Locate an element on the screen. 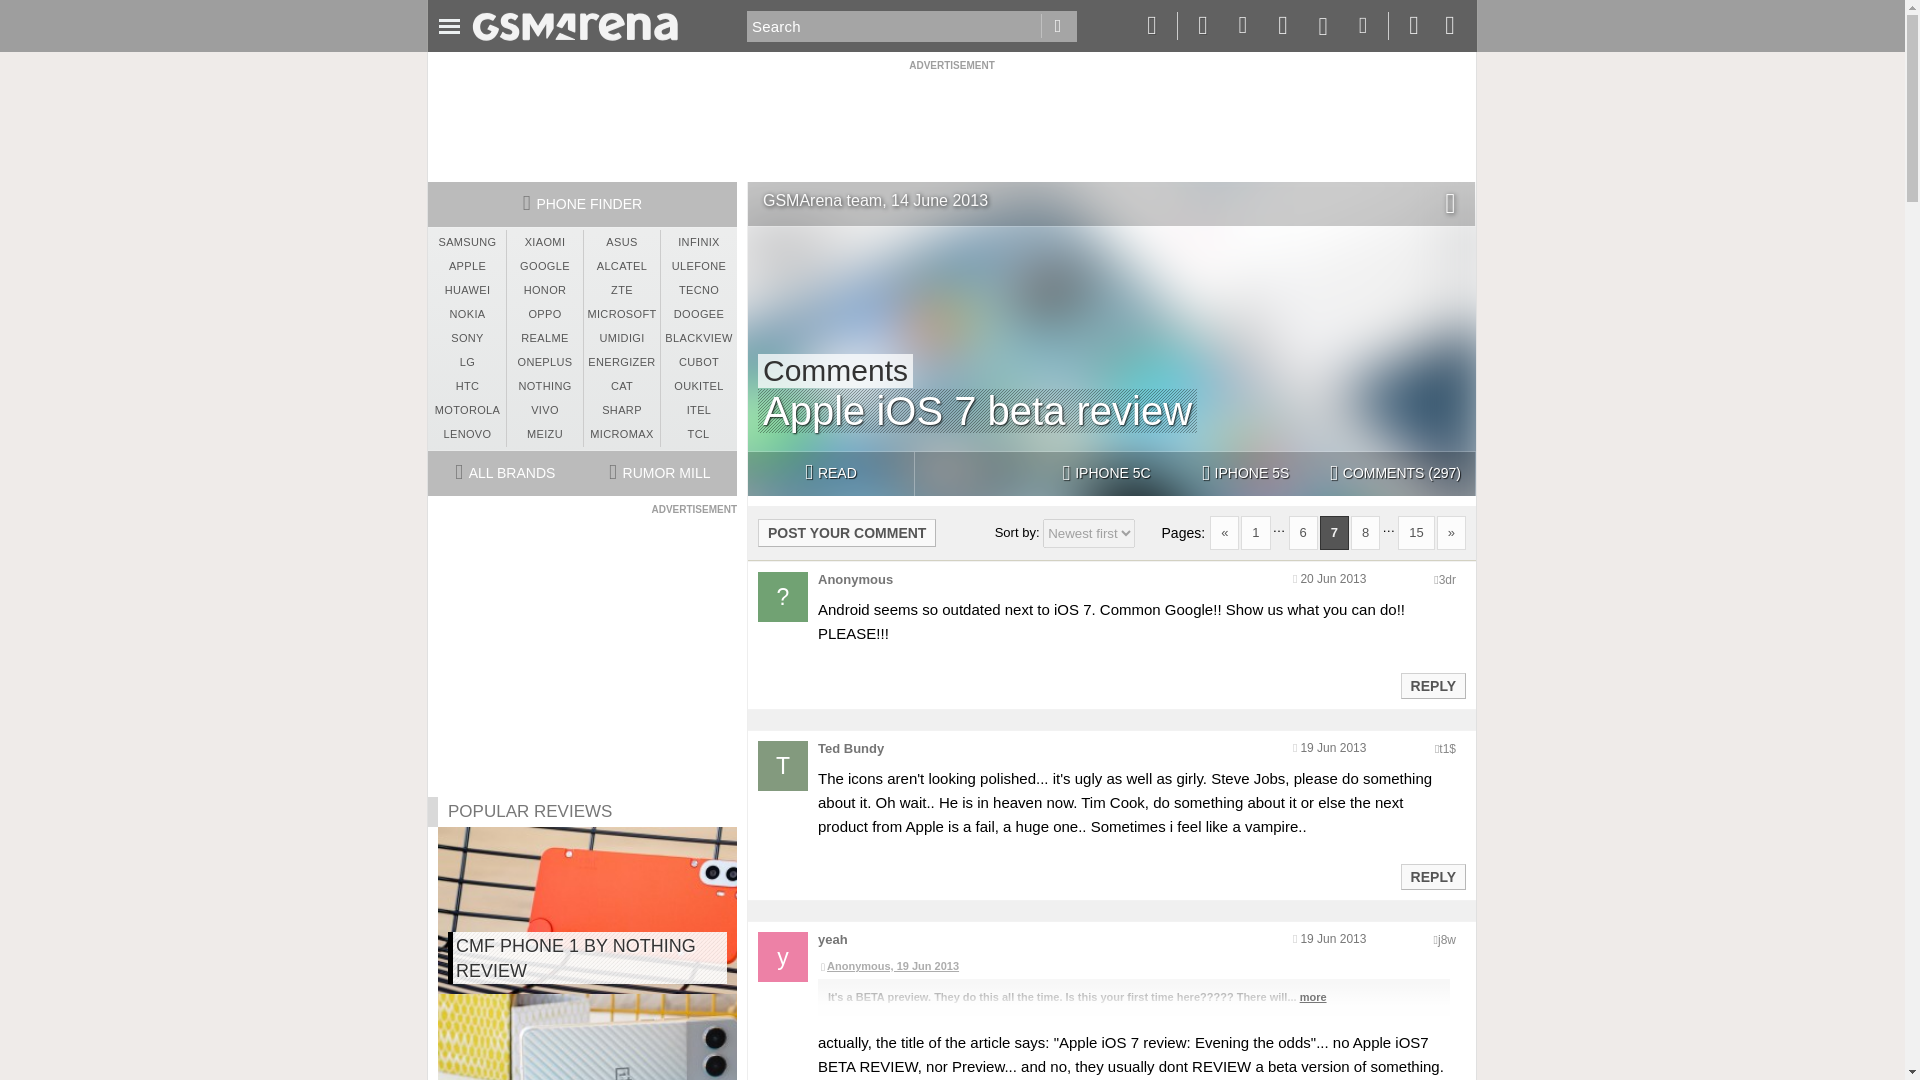  Encoded anonymized location is located at coordinates (1446, 940).